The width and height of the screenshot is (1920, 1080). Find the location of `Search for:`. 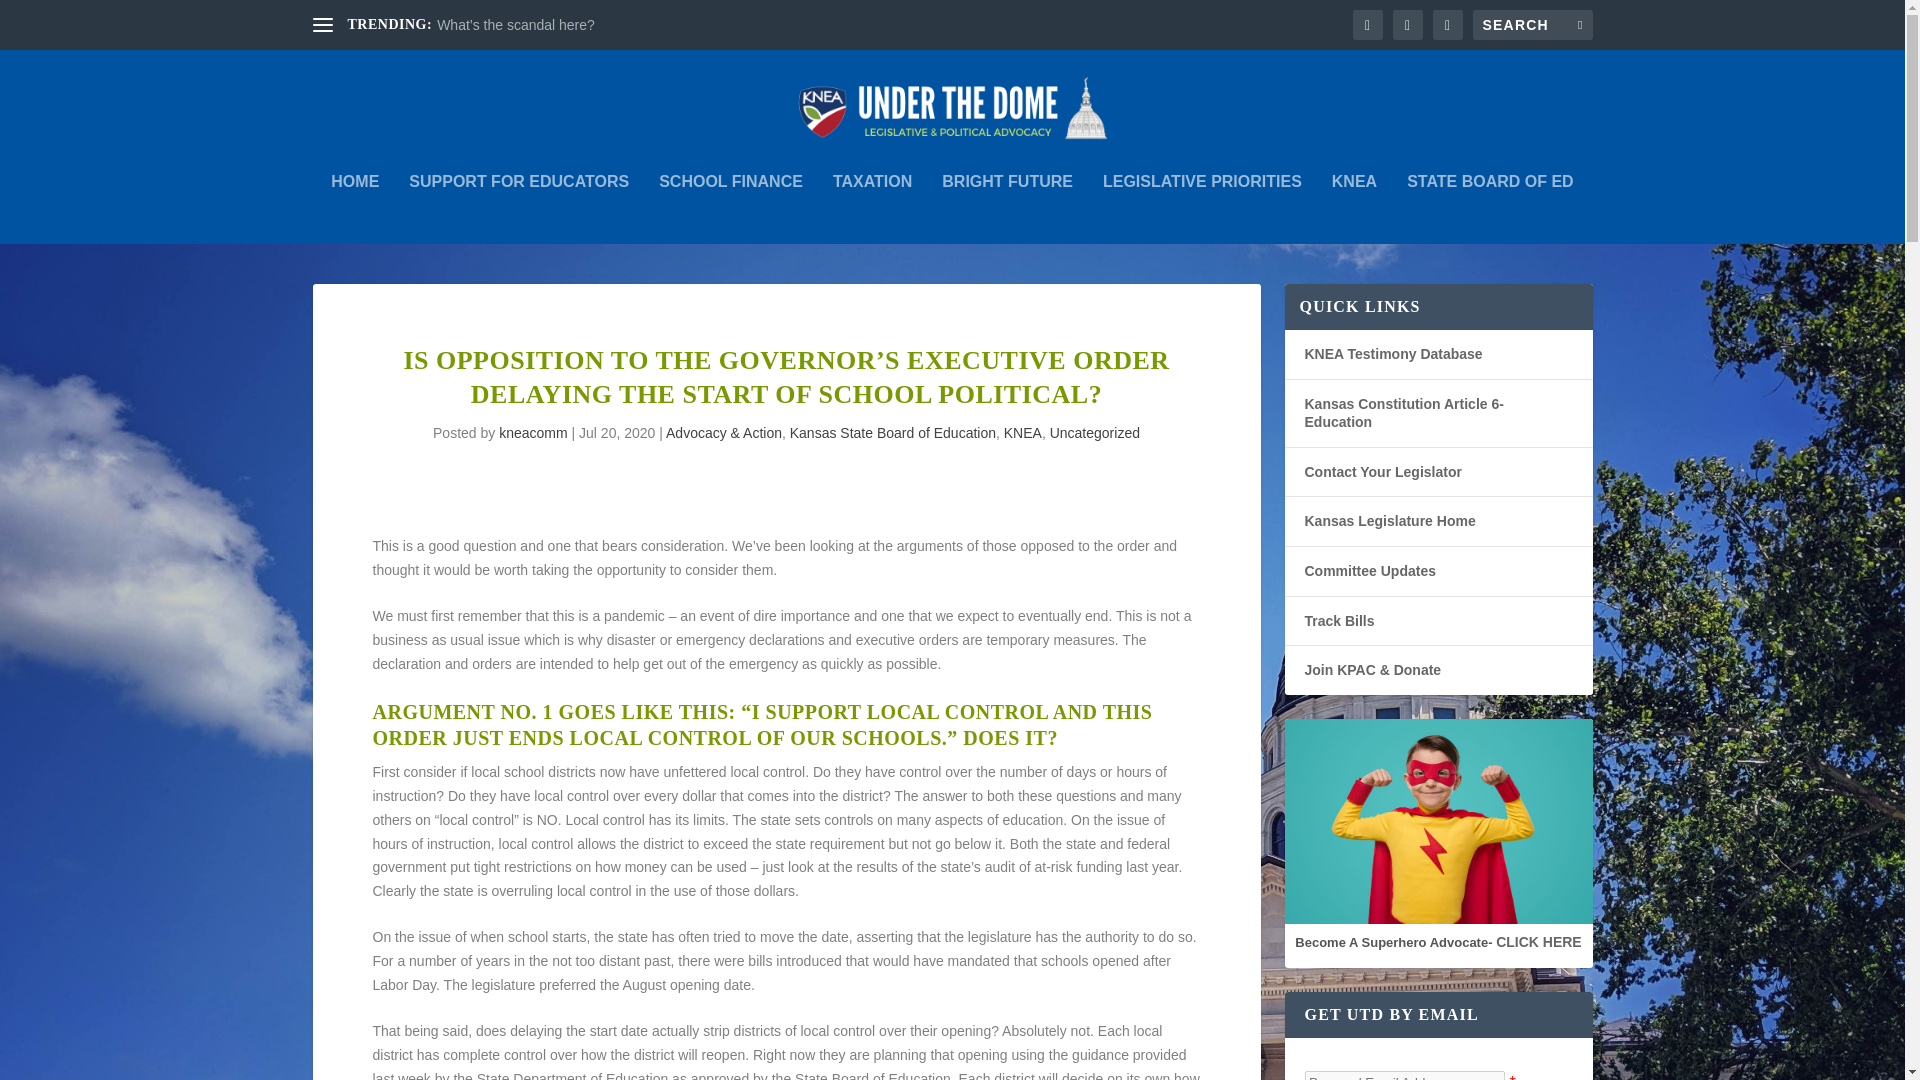

Search for: is located at coordinates (1532, 24).